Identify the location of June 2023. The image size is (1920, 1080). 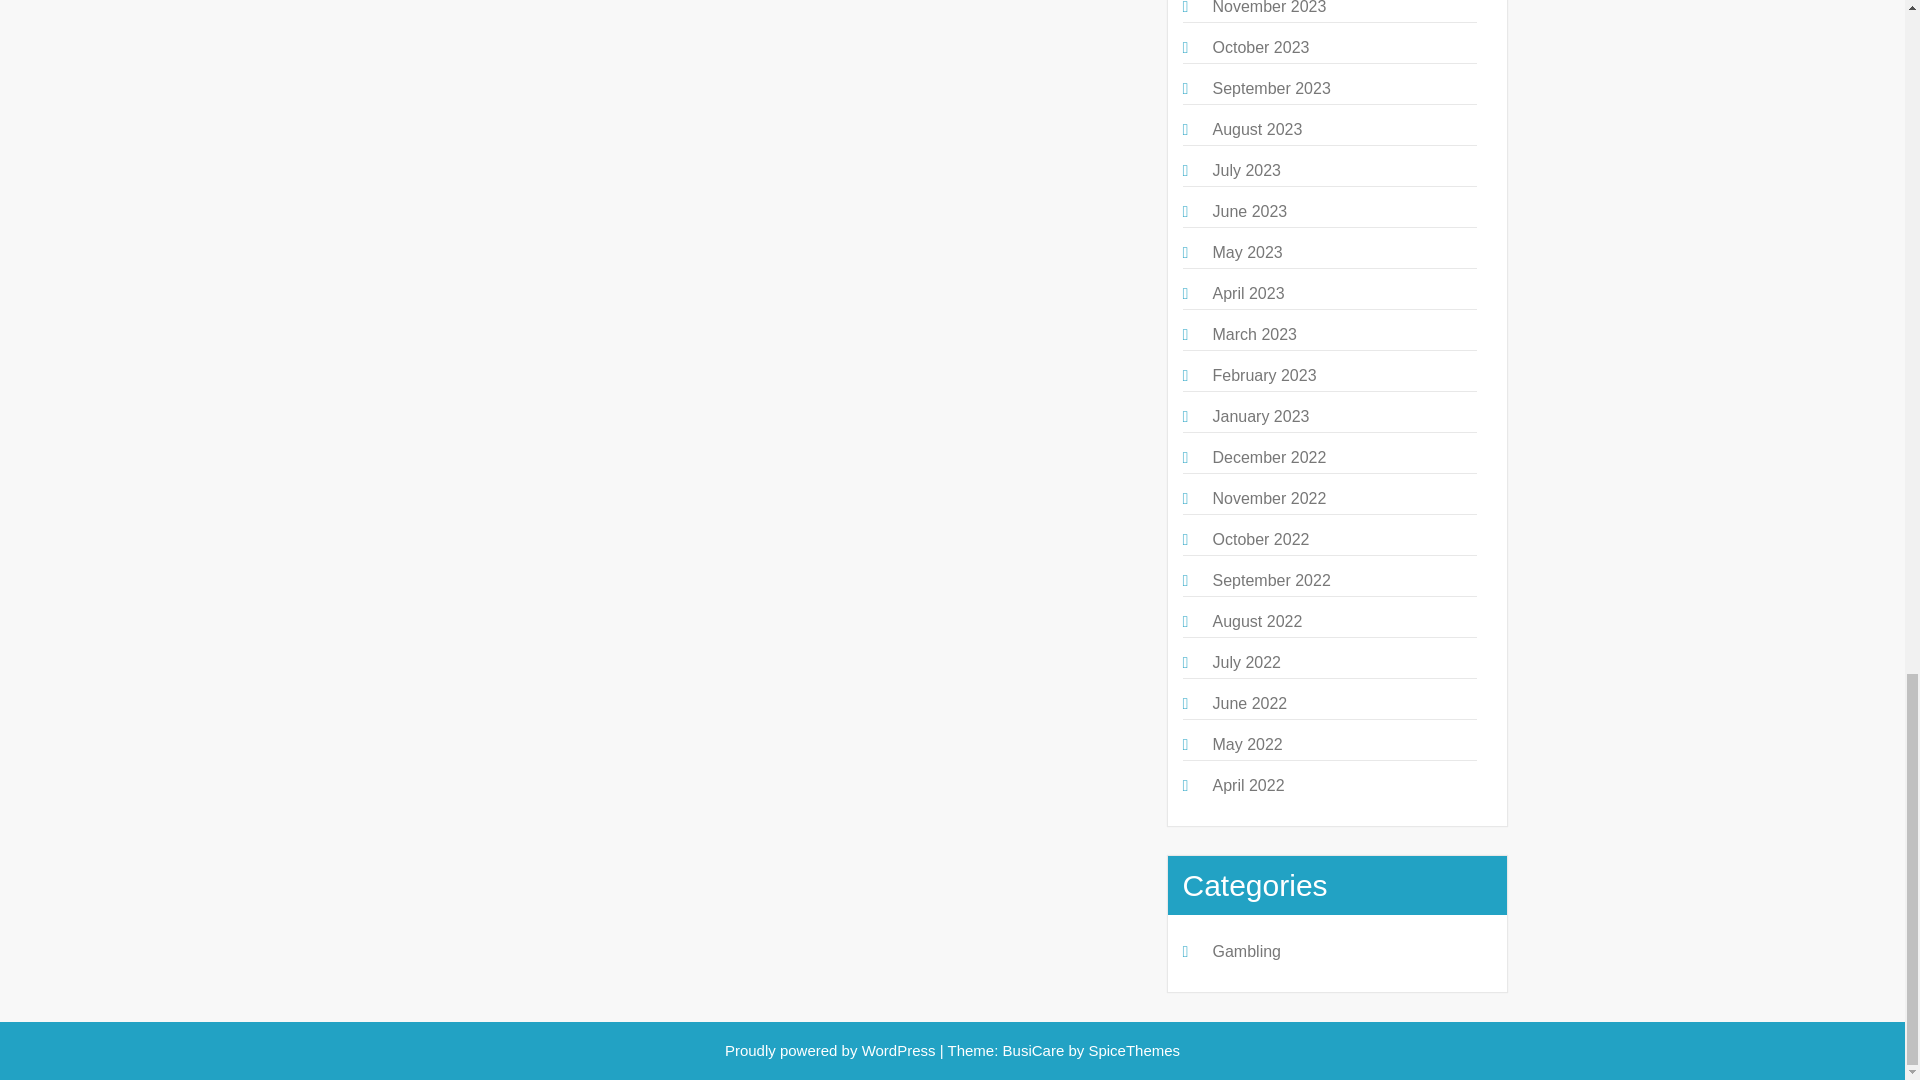
(1248, 212).